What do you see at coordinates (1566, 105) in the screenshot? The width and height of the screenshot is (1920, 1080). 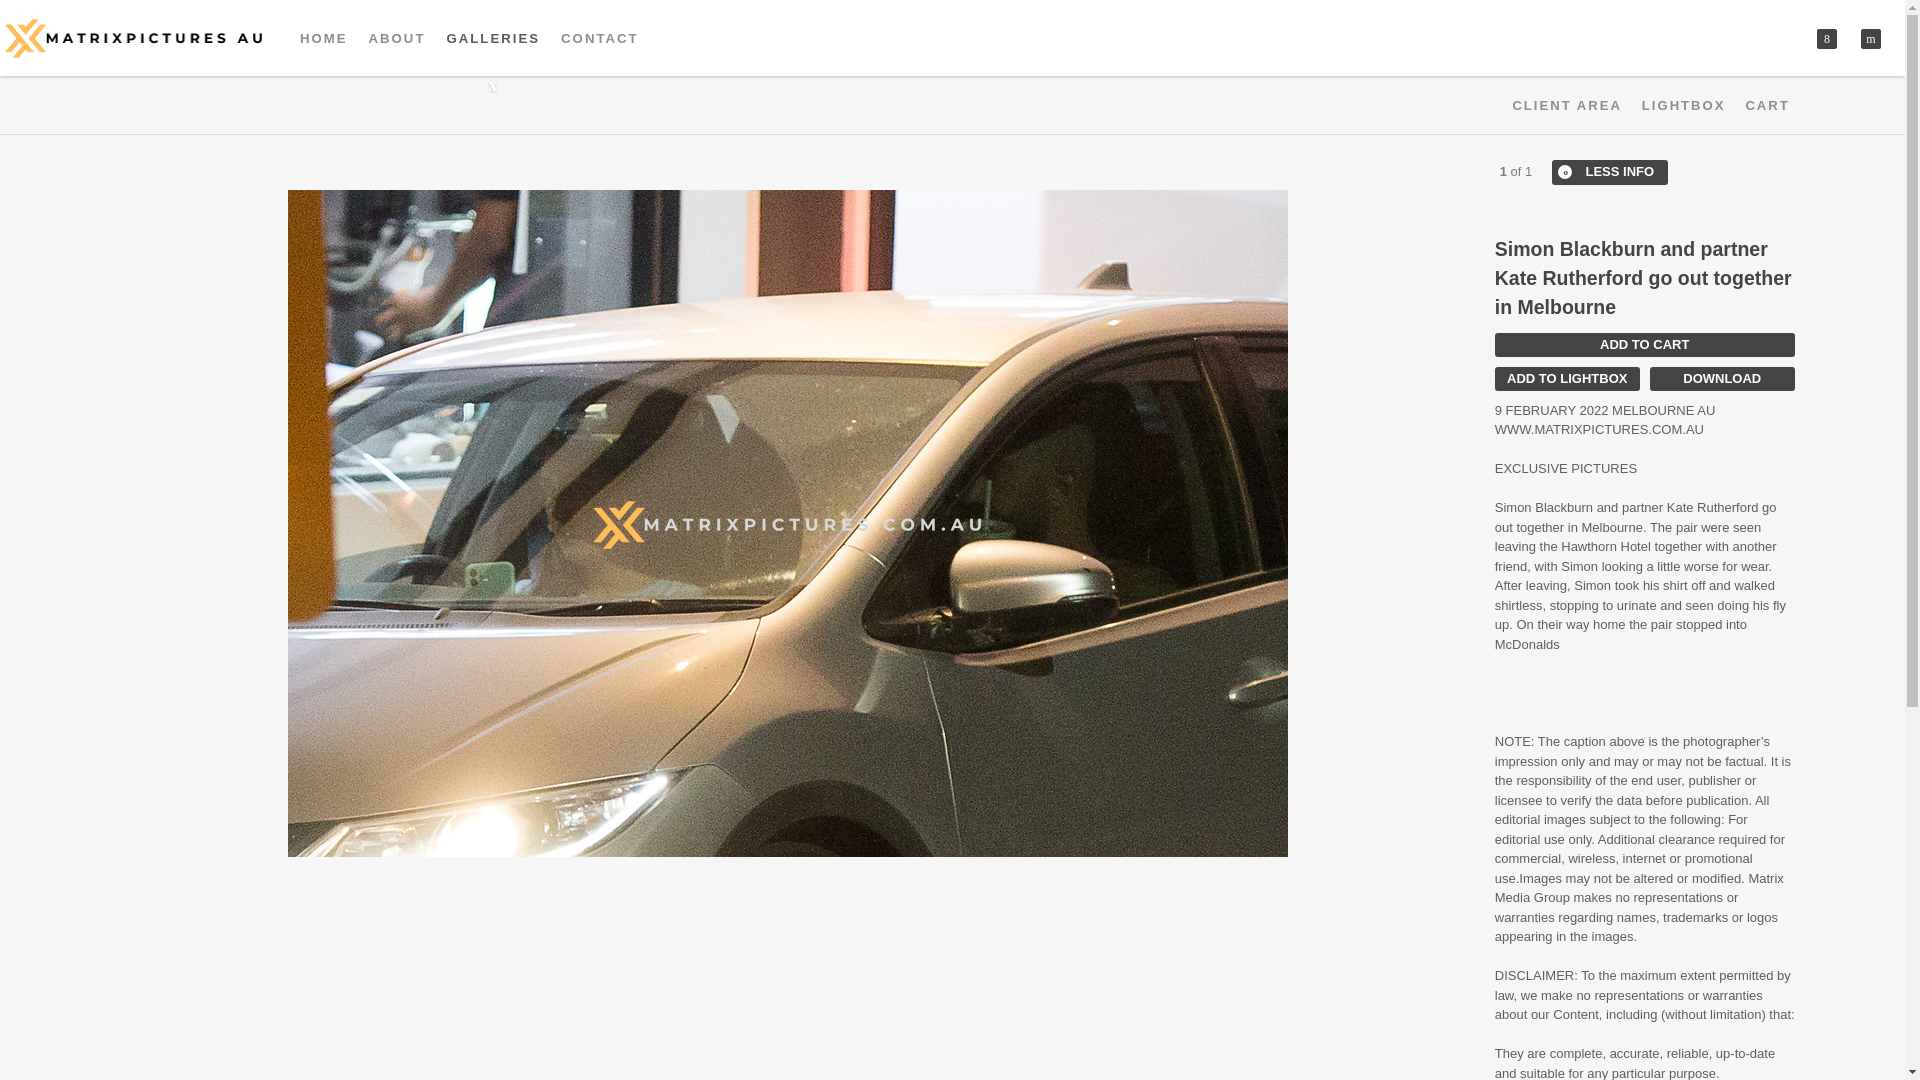 I see `CLIENT AREA` at bounding box center [1566, 105].